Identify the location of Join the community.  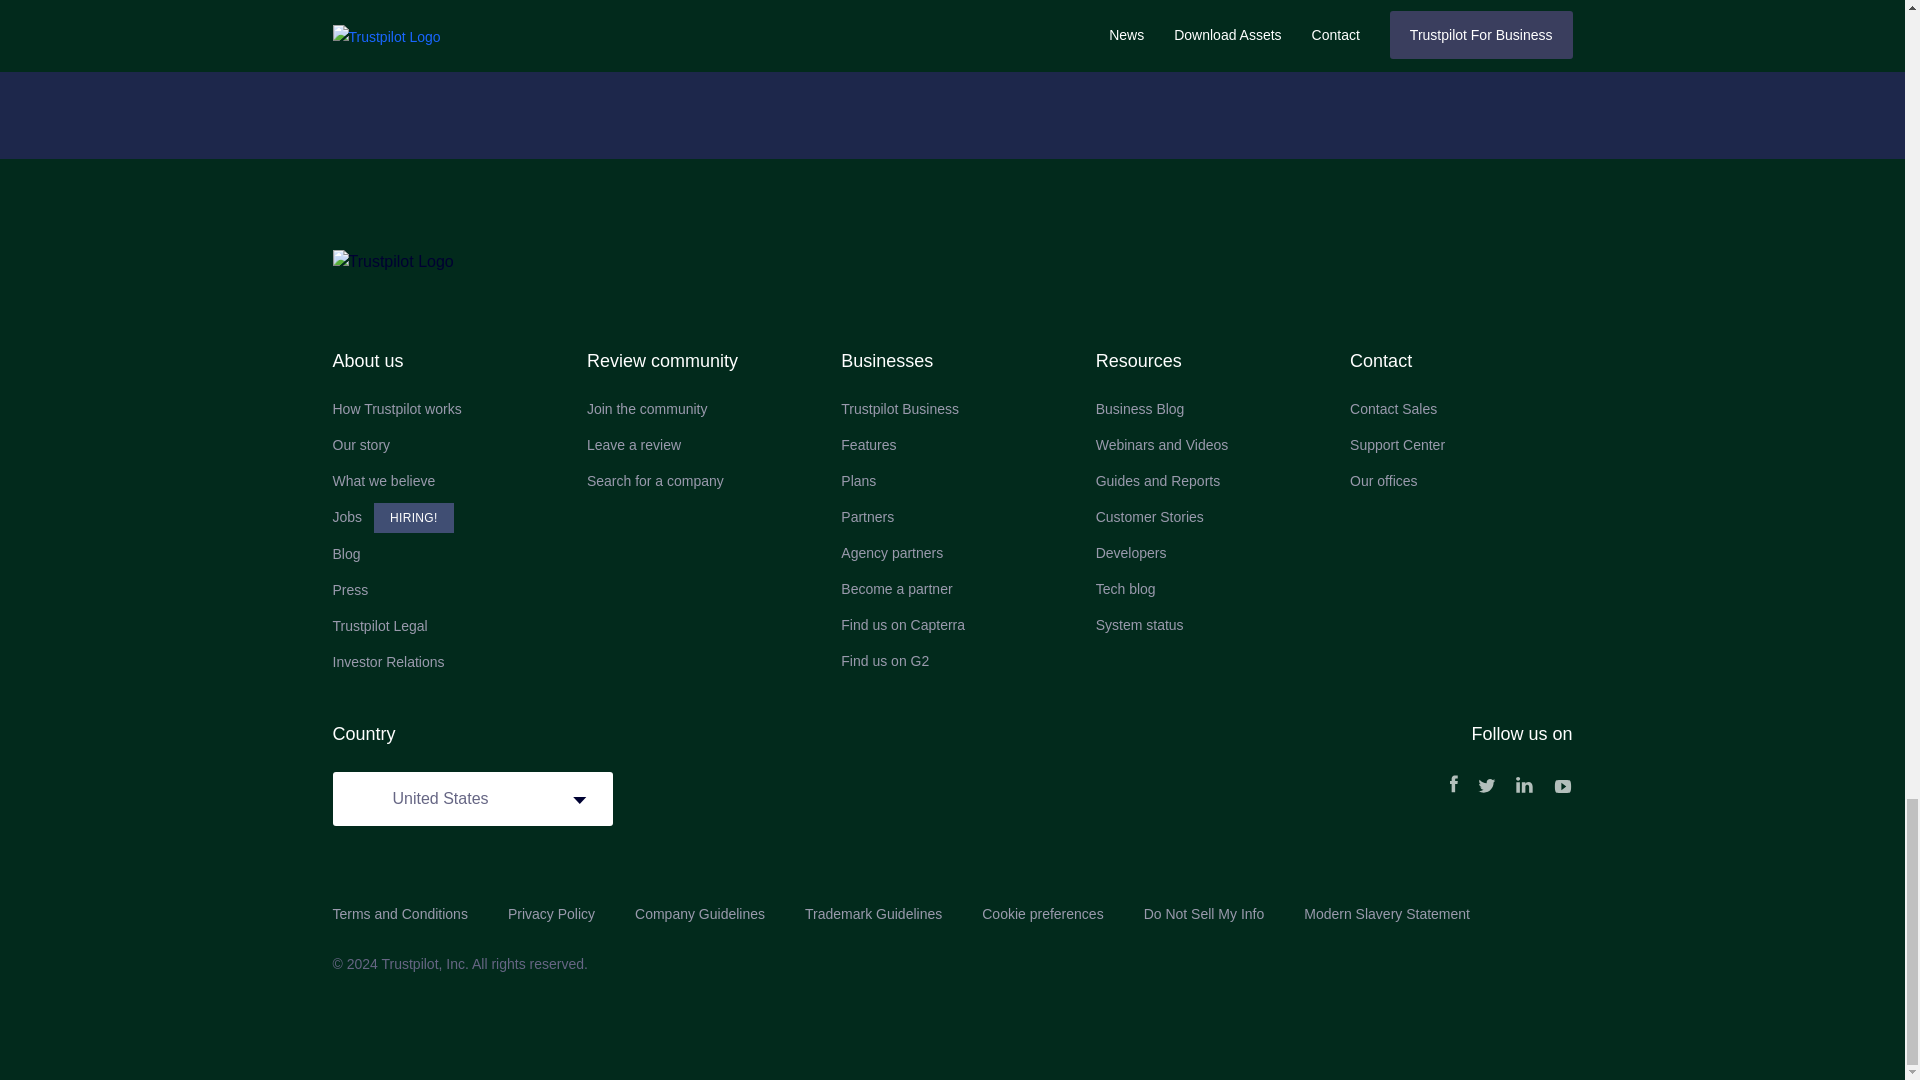
(698, 409).